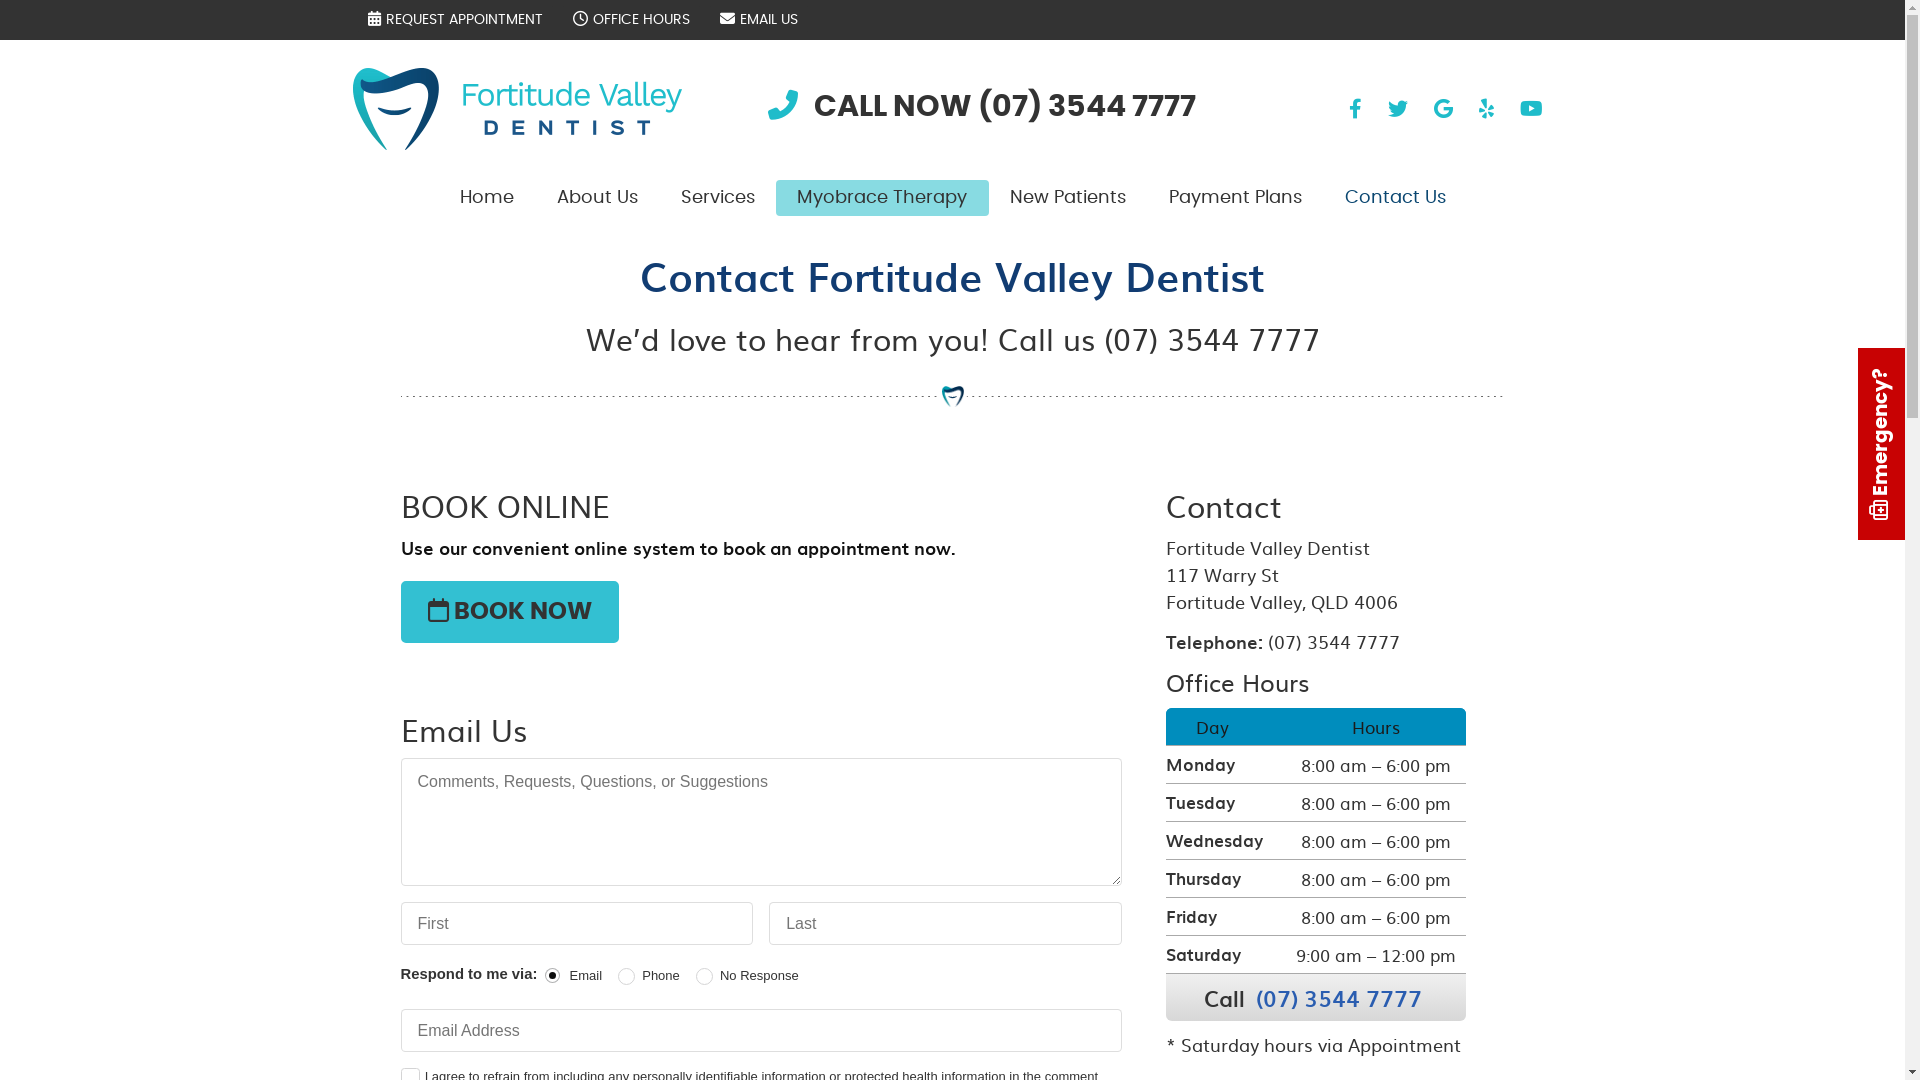 This screenshot has width=1920, height=1080. Describe the element at coordinates (1446, 107) in the screenshot. I see `google icon link` at that location.